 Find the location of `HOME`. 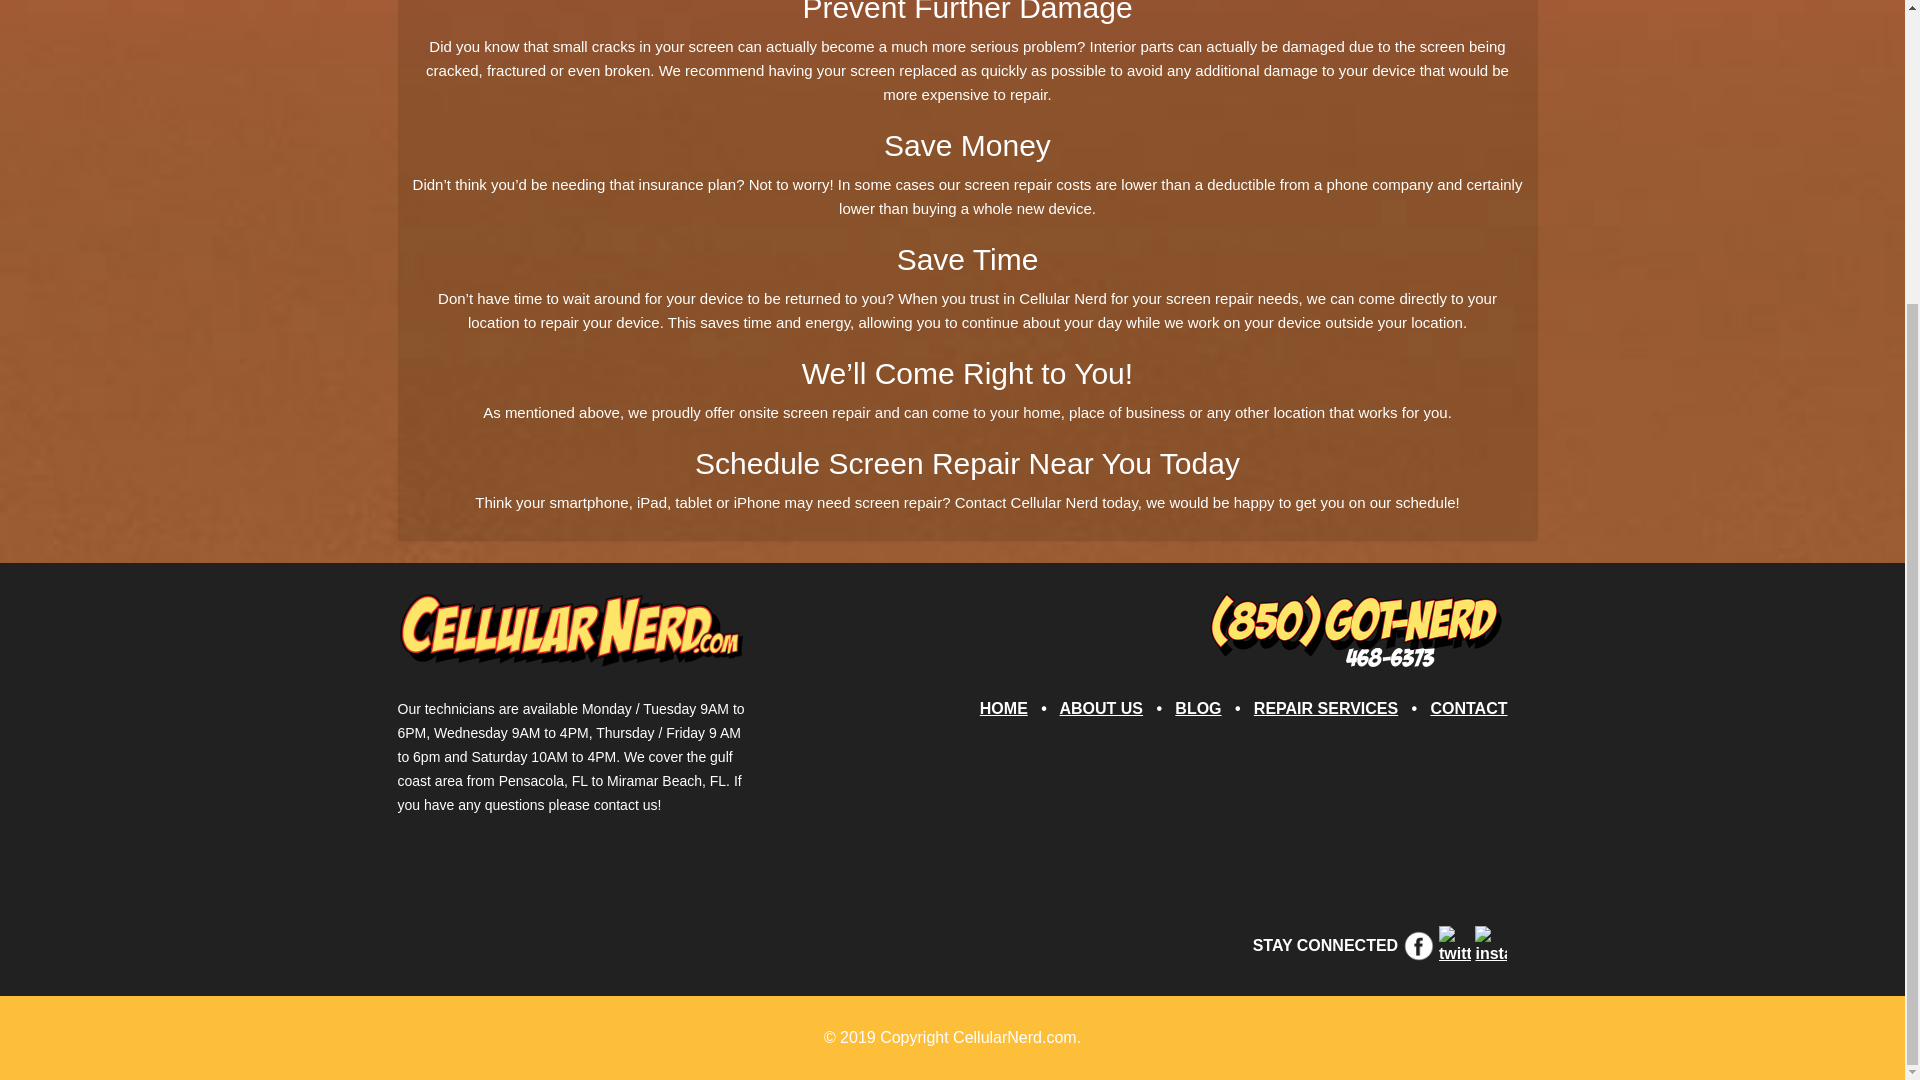

HOME is located at coordinates (1003, 708).